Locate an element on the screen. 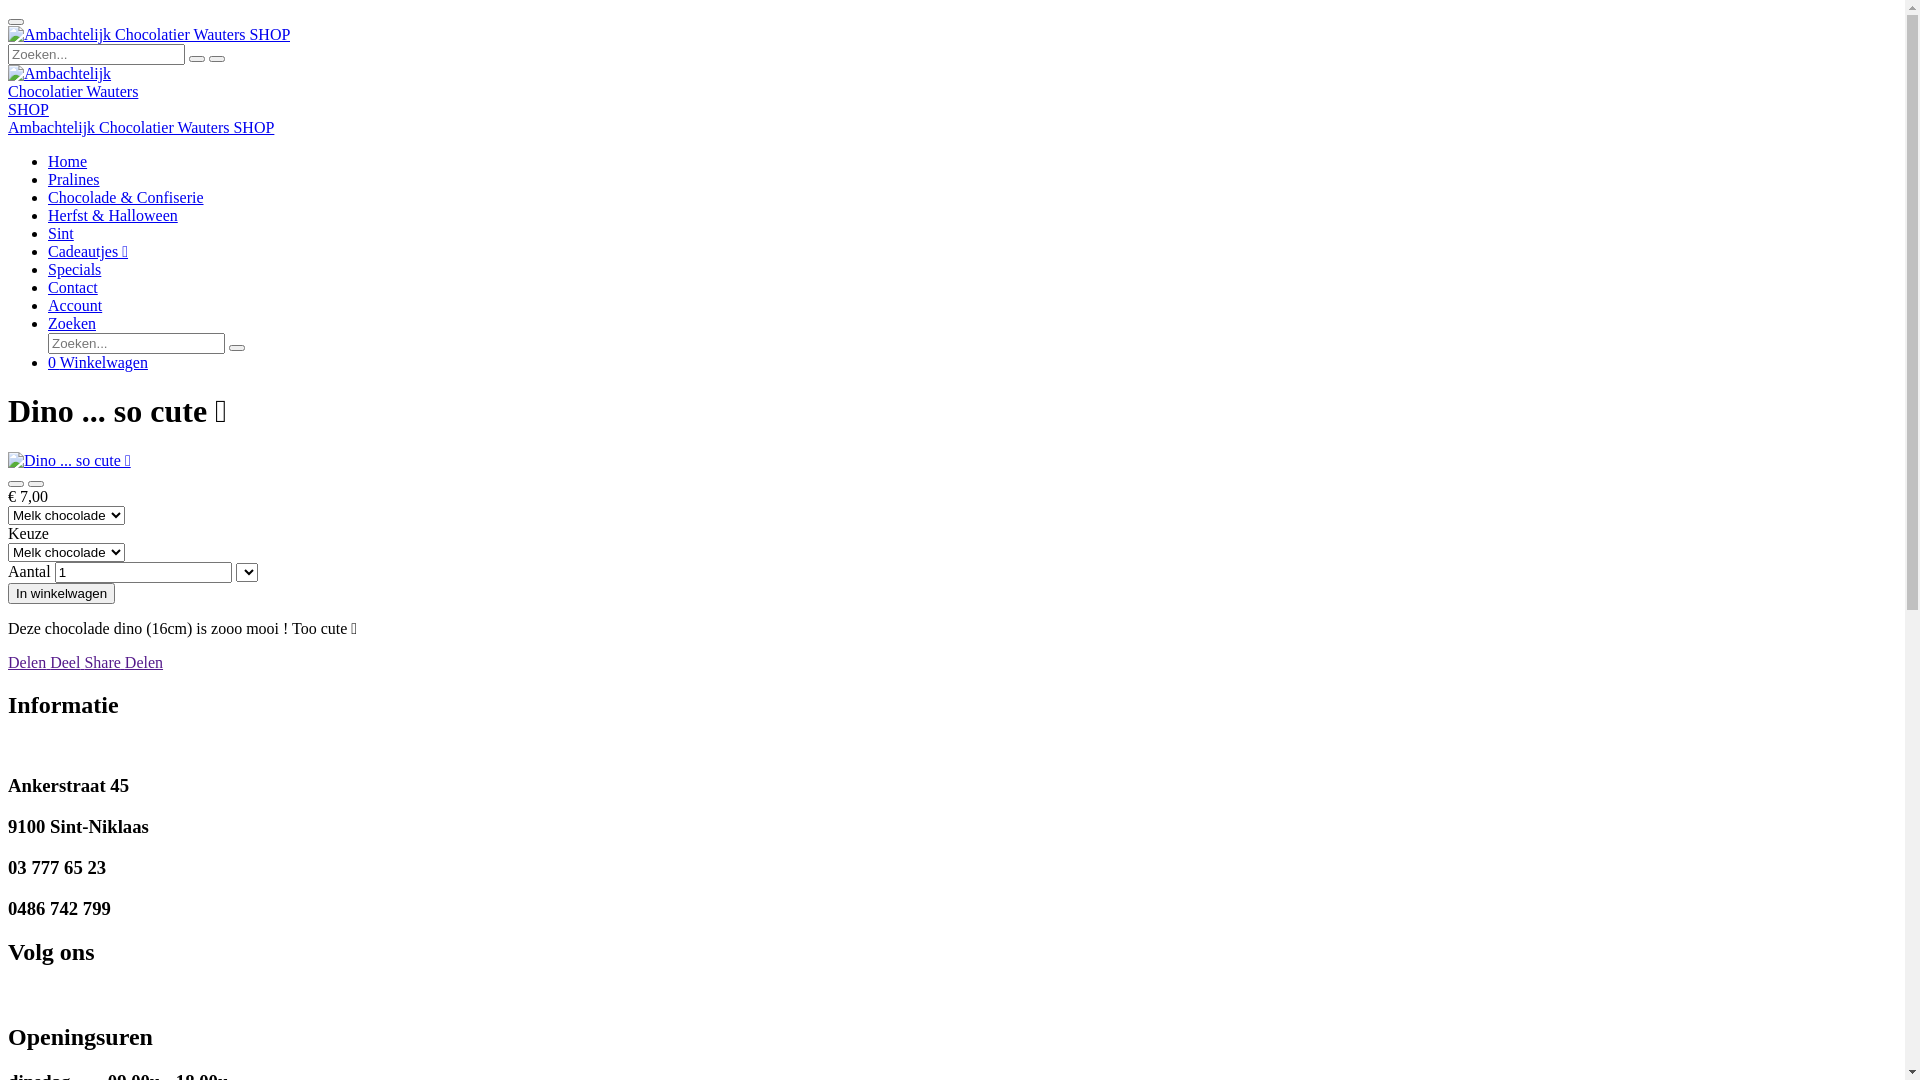 The image size is (1920, 1080). Home is located at coordinates (68, 162).